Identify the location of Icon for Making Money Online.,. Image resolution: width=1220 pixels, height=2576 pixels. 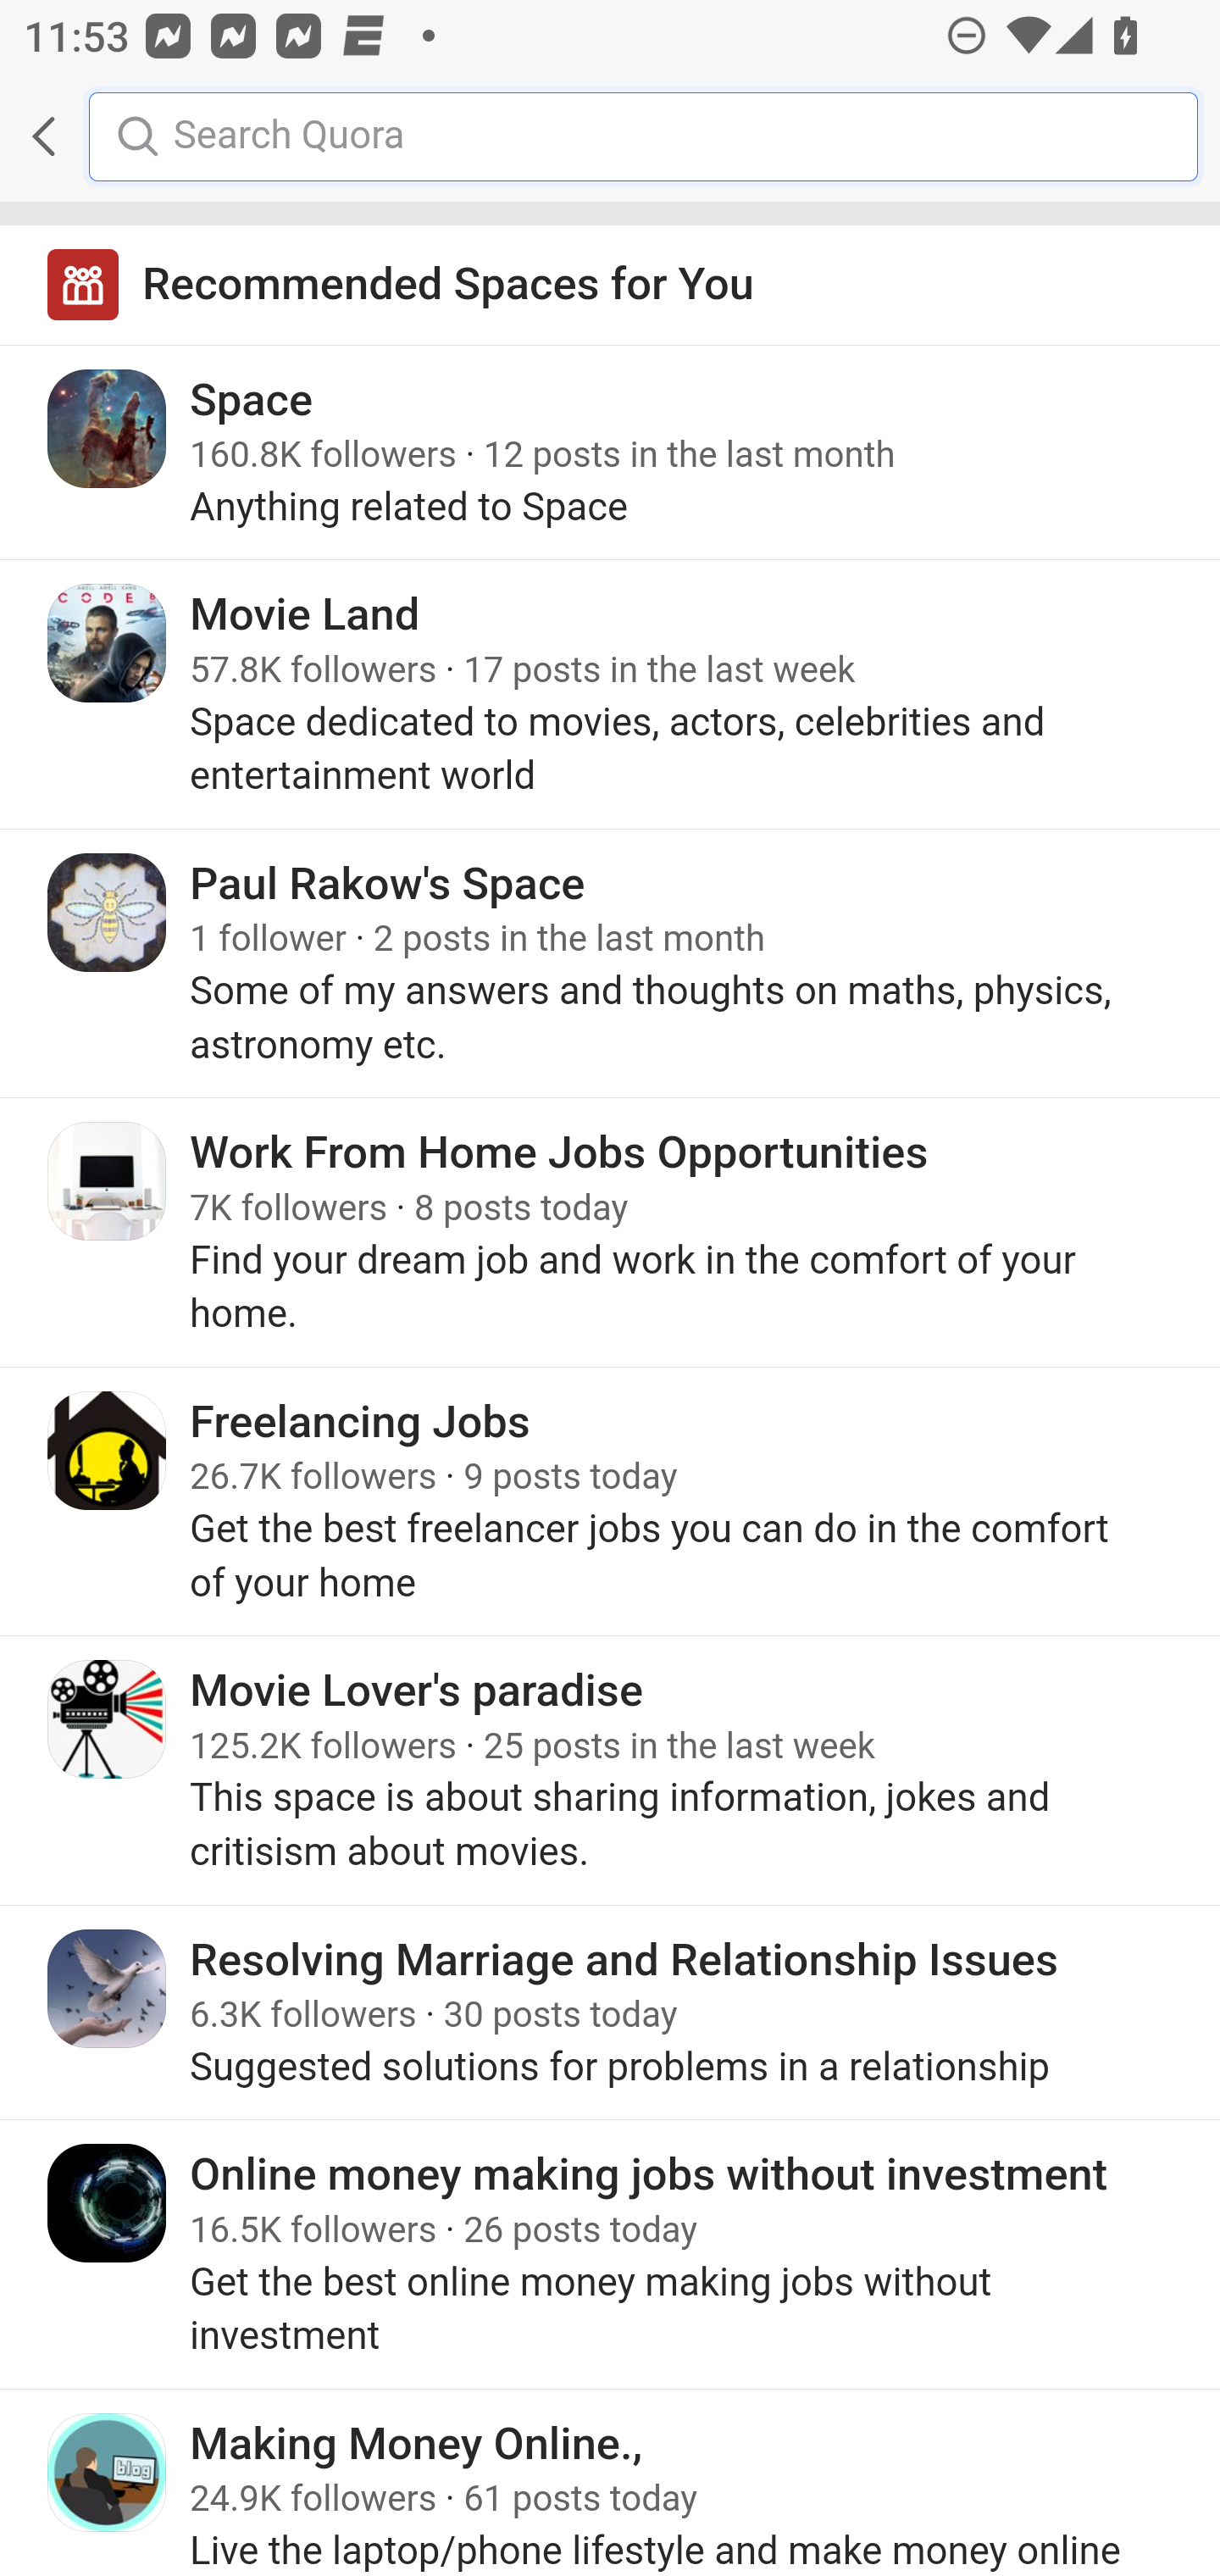
(108, 2471).